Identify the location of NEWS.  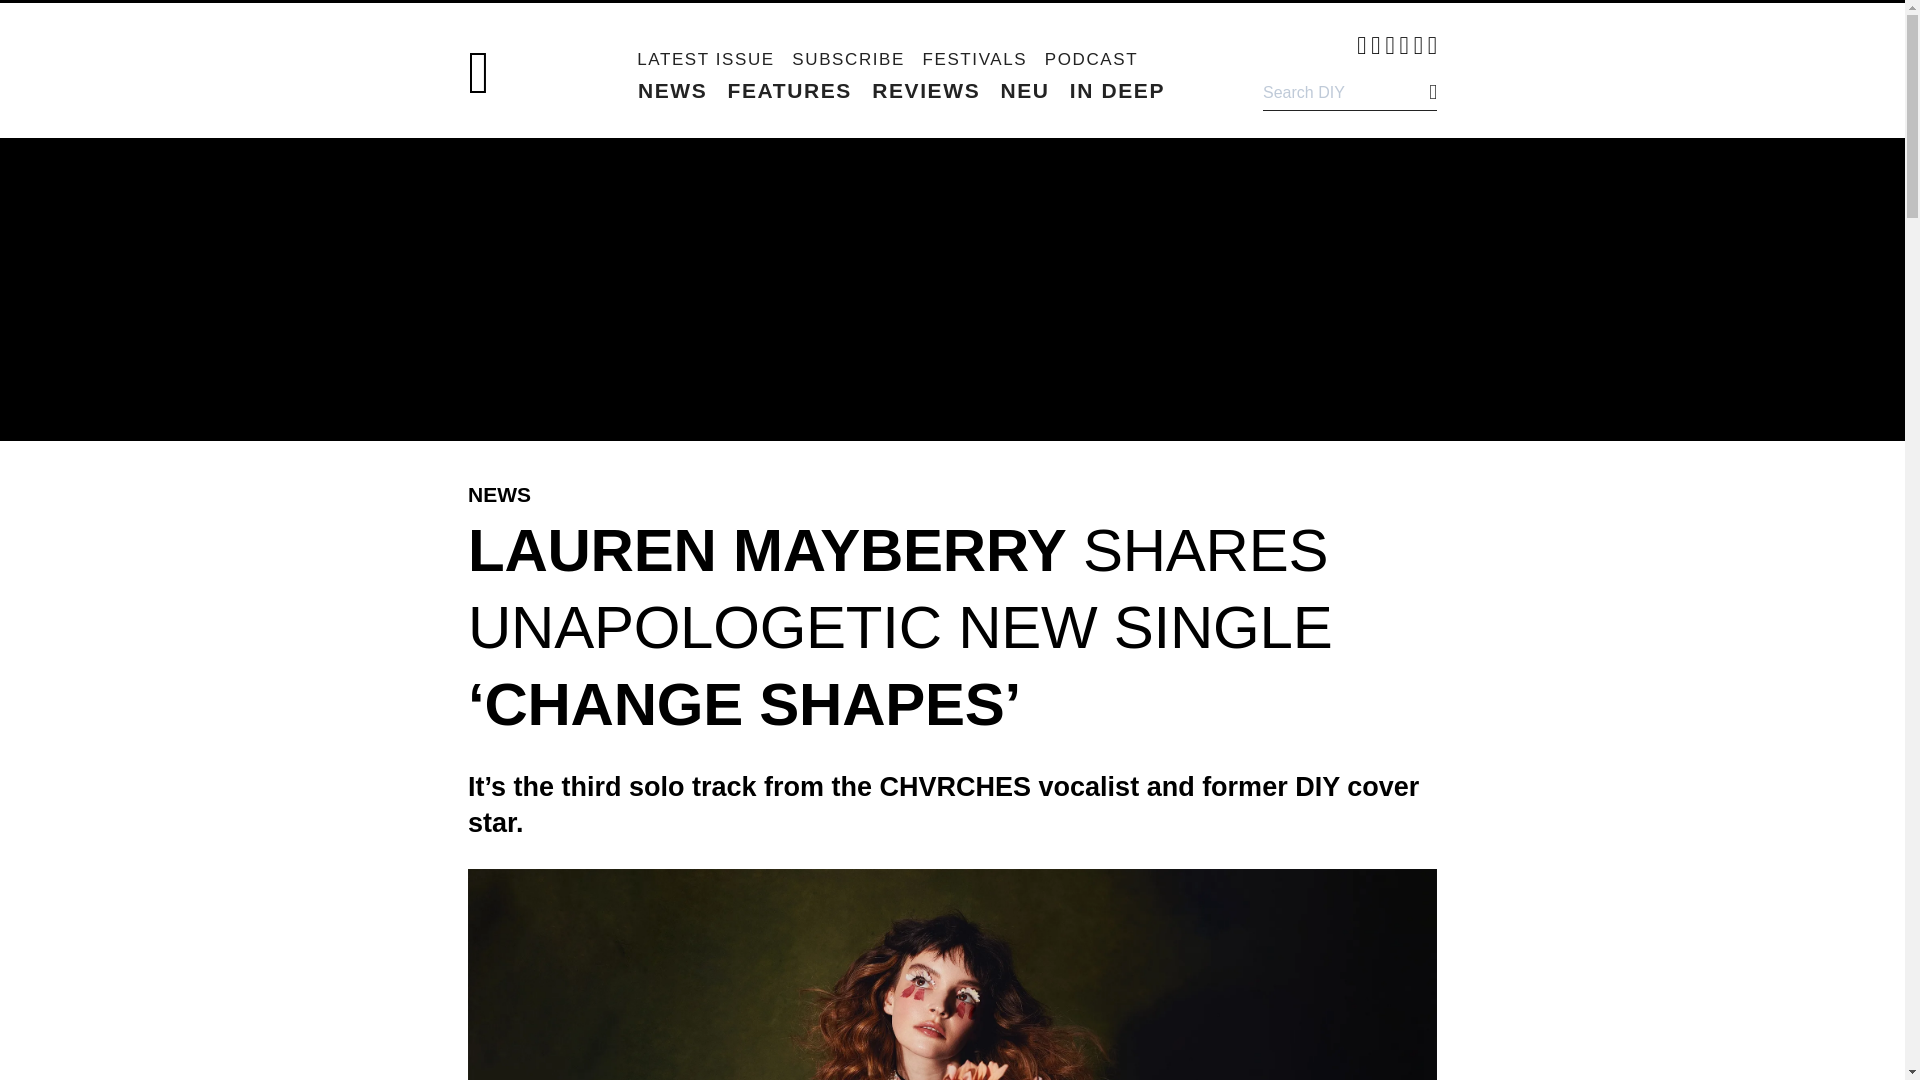
(500, 494).